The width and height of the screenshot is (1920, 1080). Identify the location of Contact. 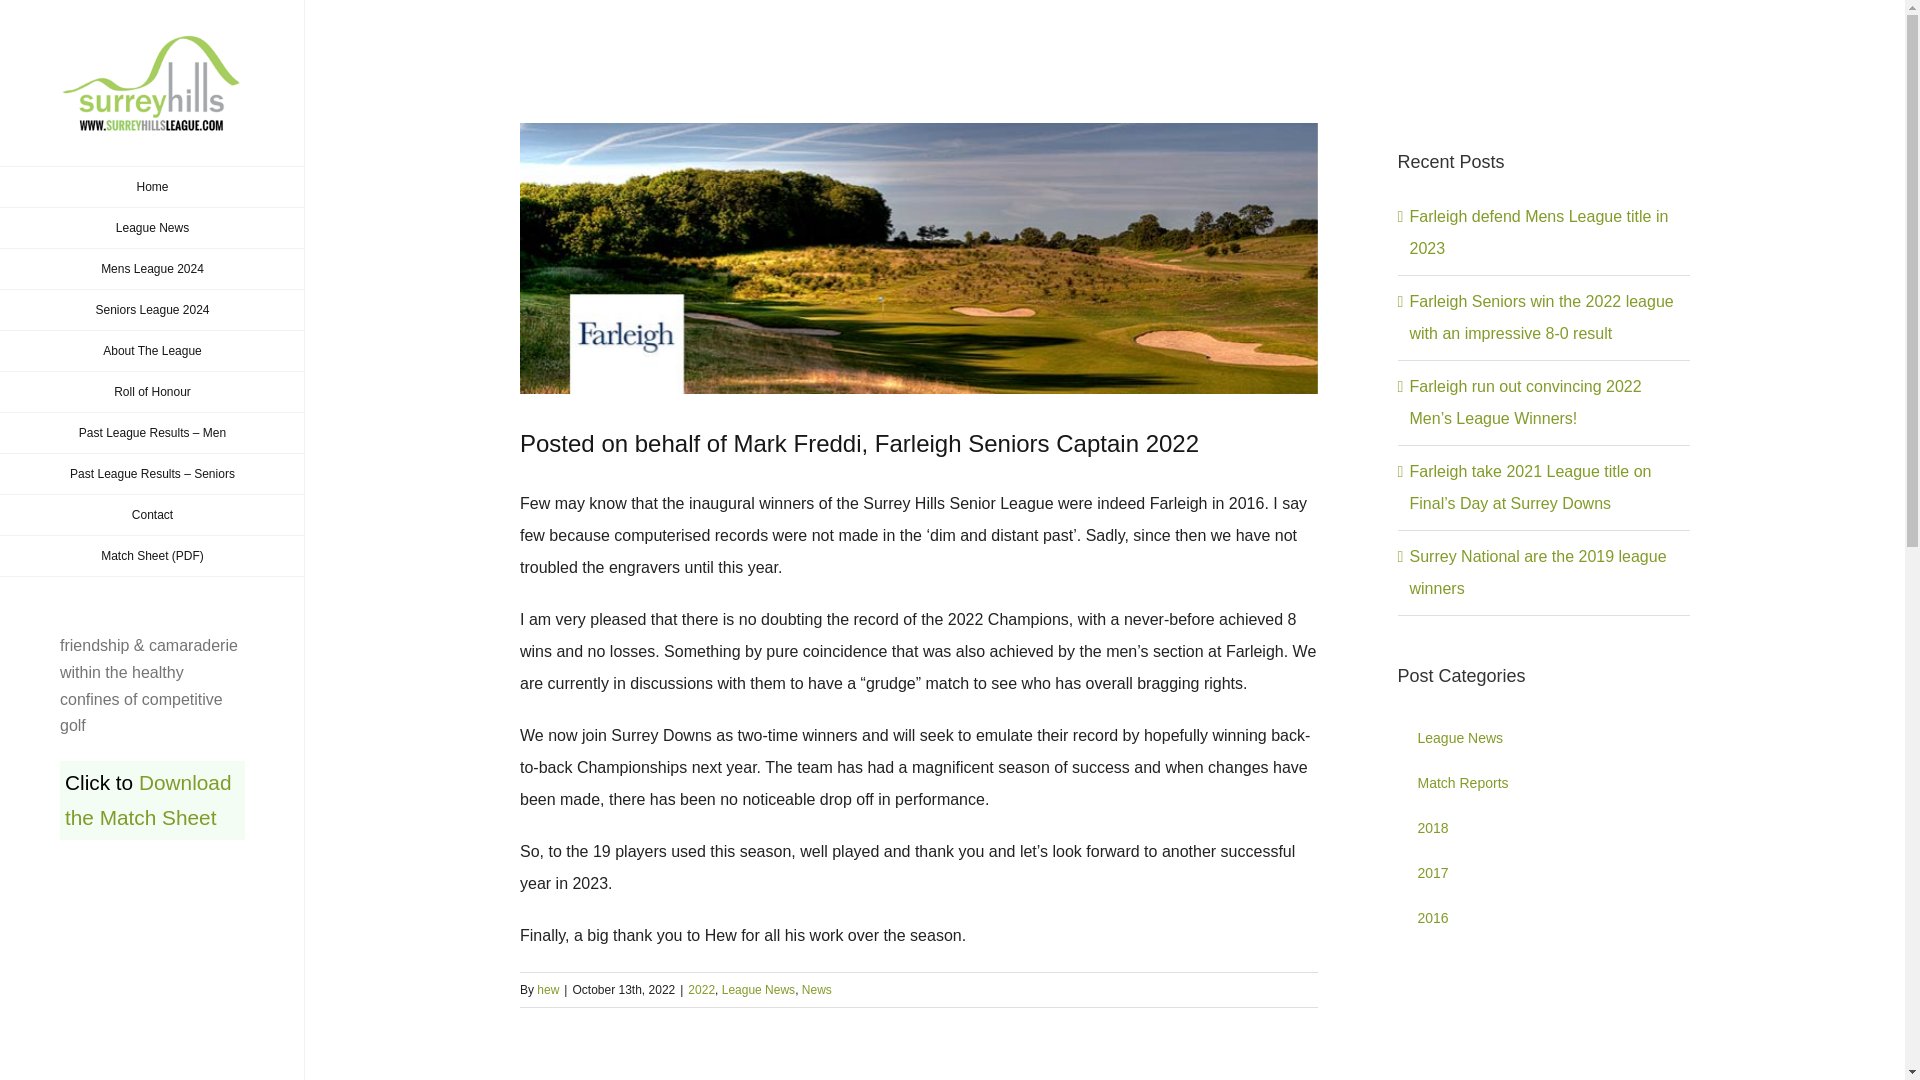
(152, 514).